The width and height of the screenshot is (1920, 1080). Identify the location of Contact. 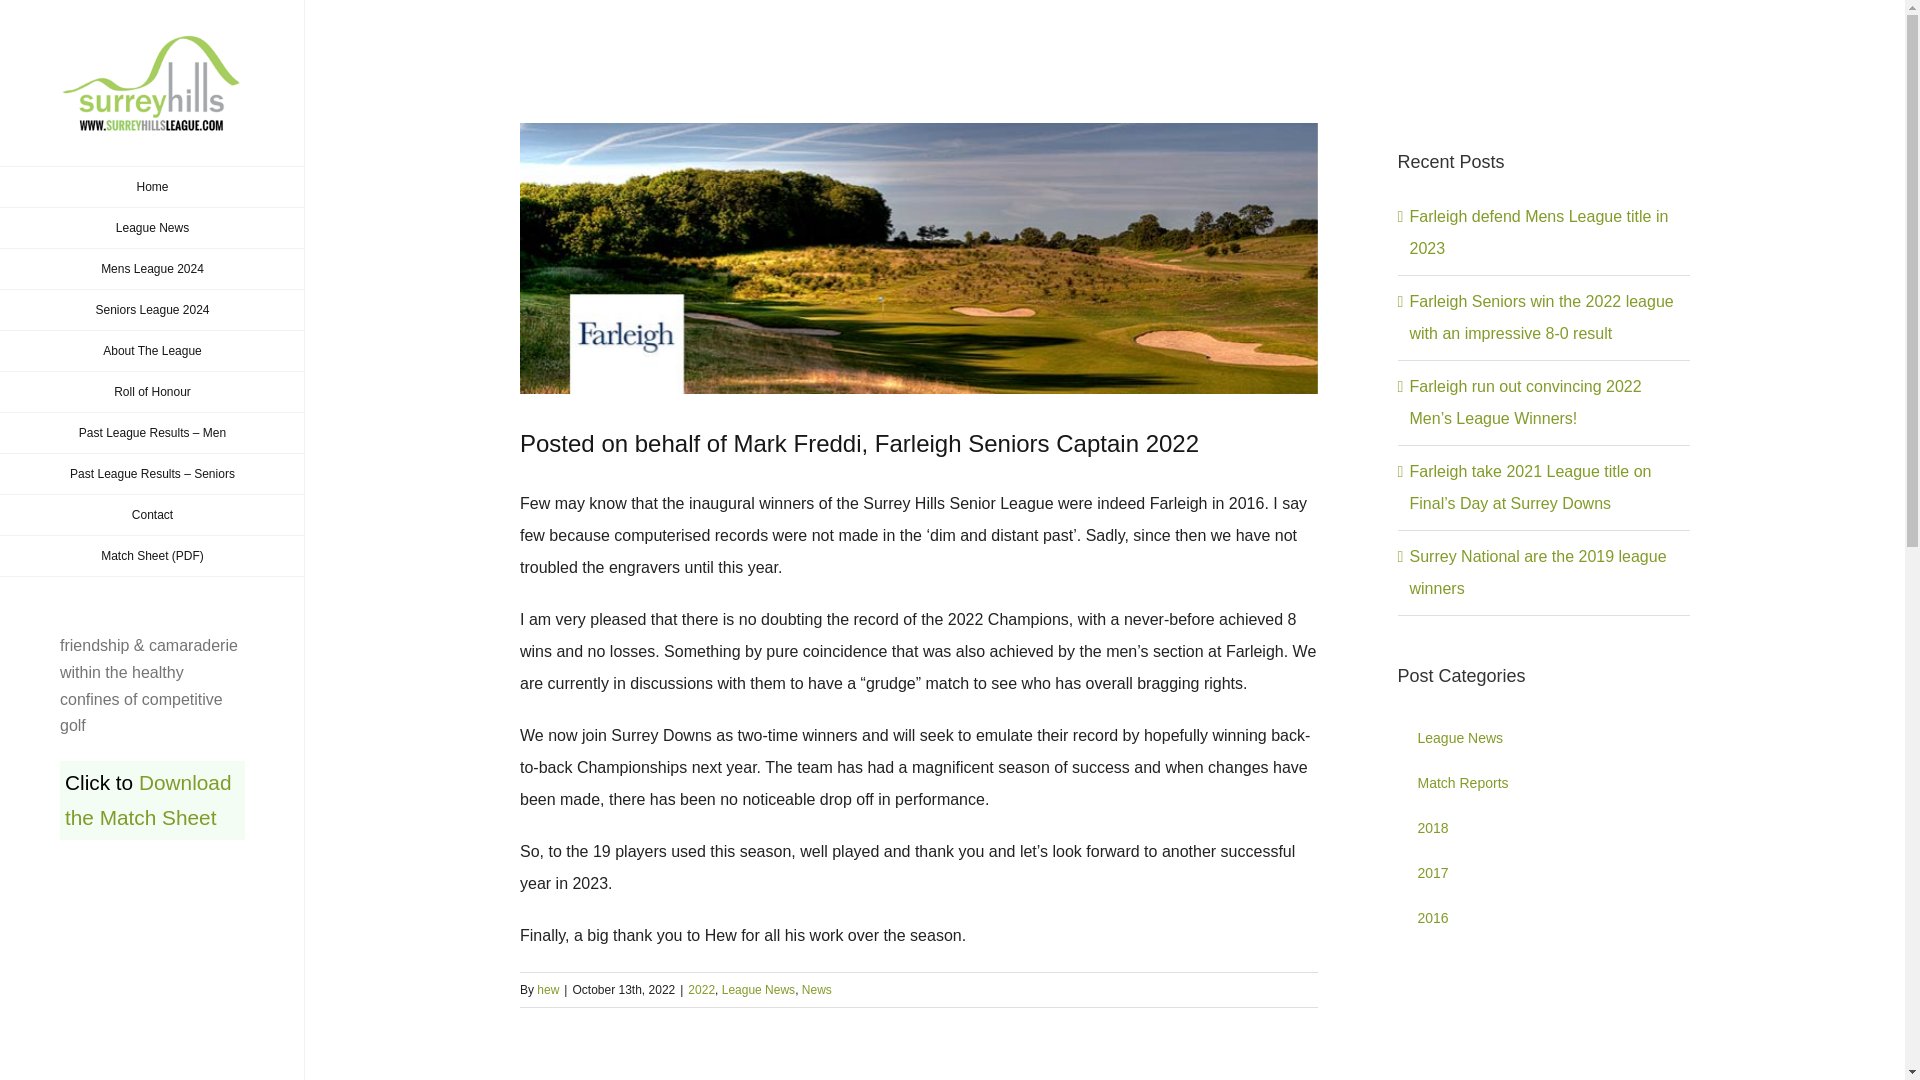
(152, 514).